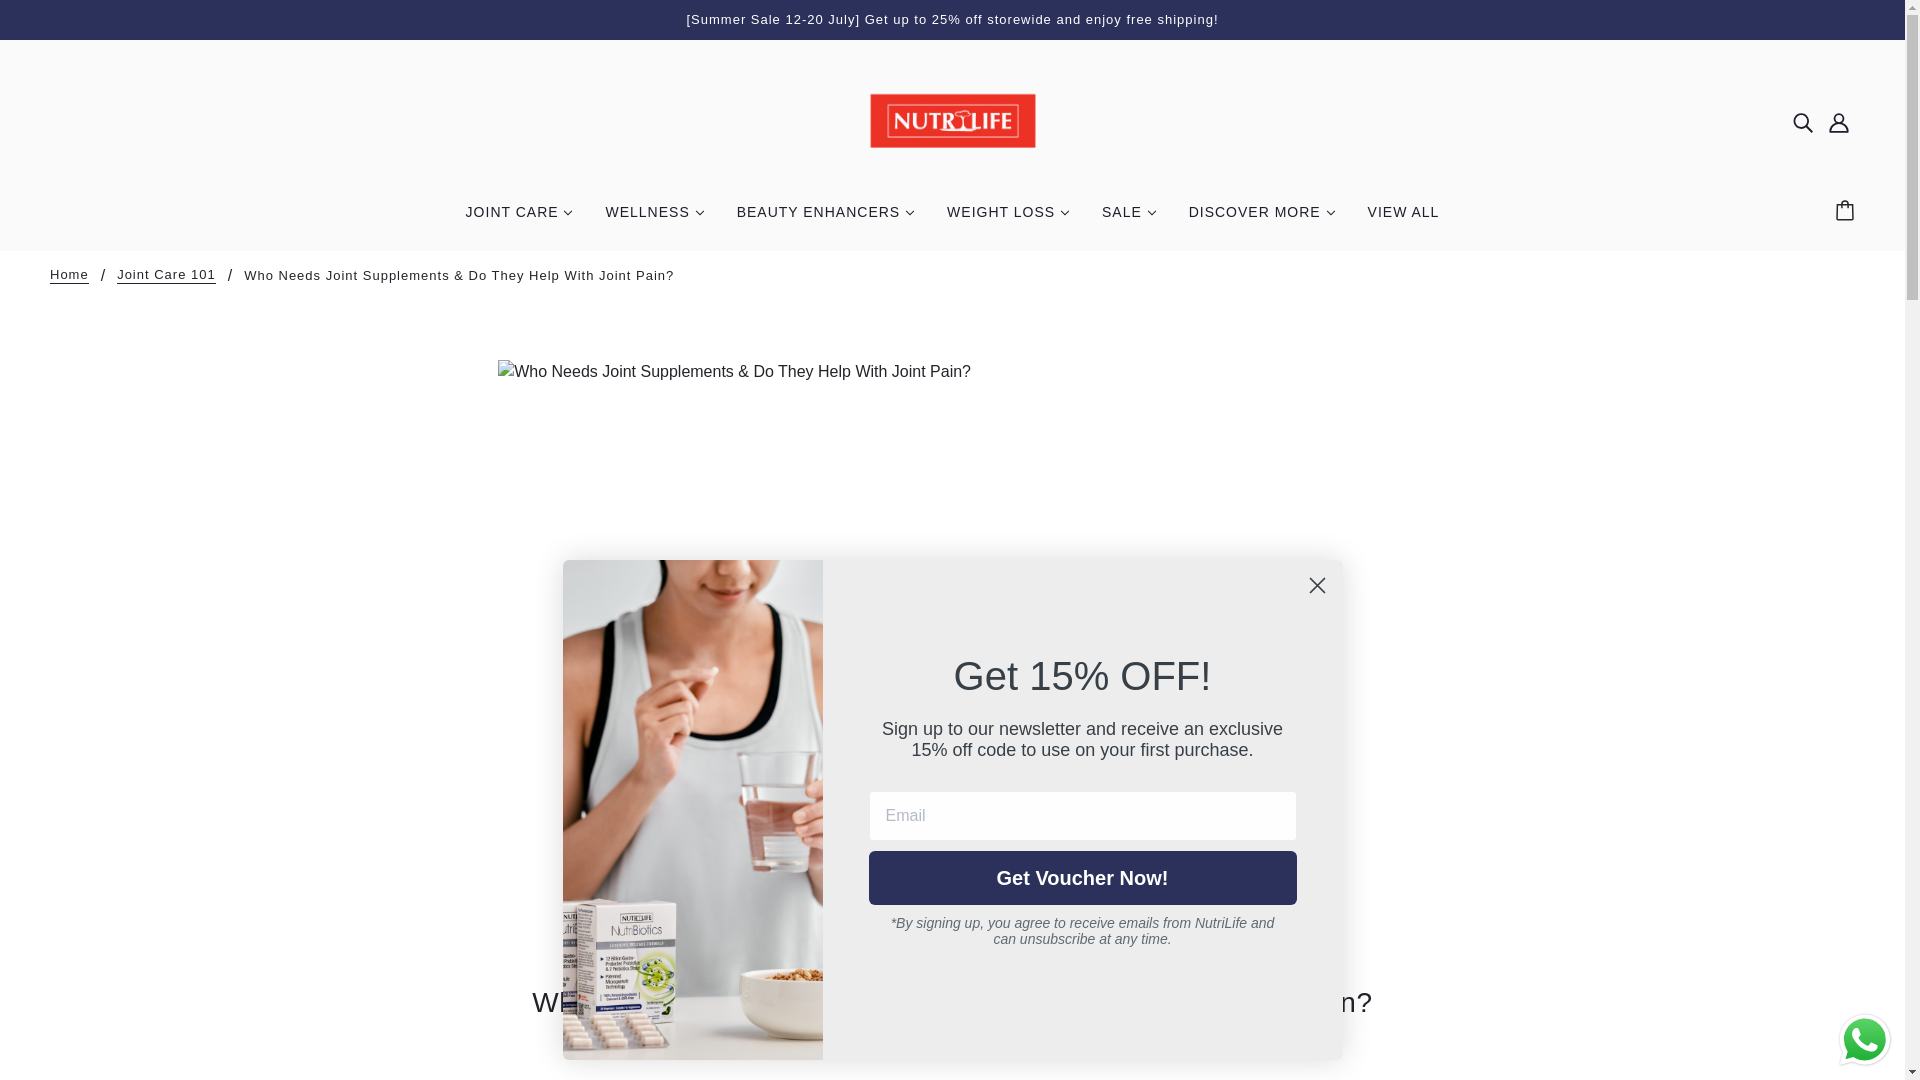 This screenshot has height=1080, width=1920. What do you see at coordinates (519, 220) in the screenshot?
I see `JOINT CARE` at bounding box center [519, 220].